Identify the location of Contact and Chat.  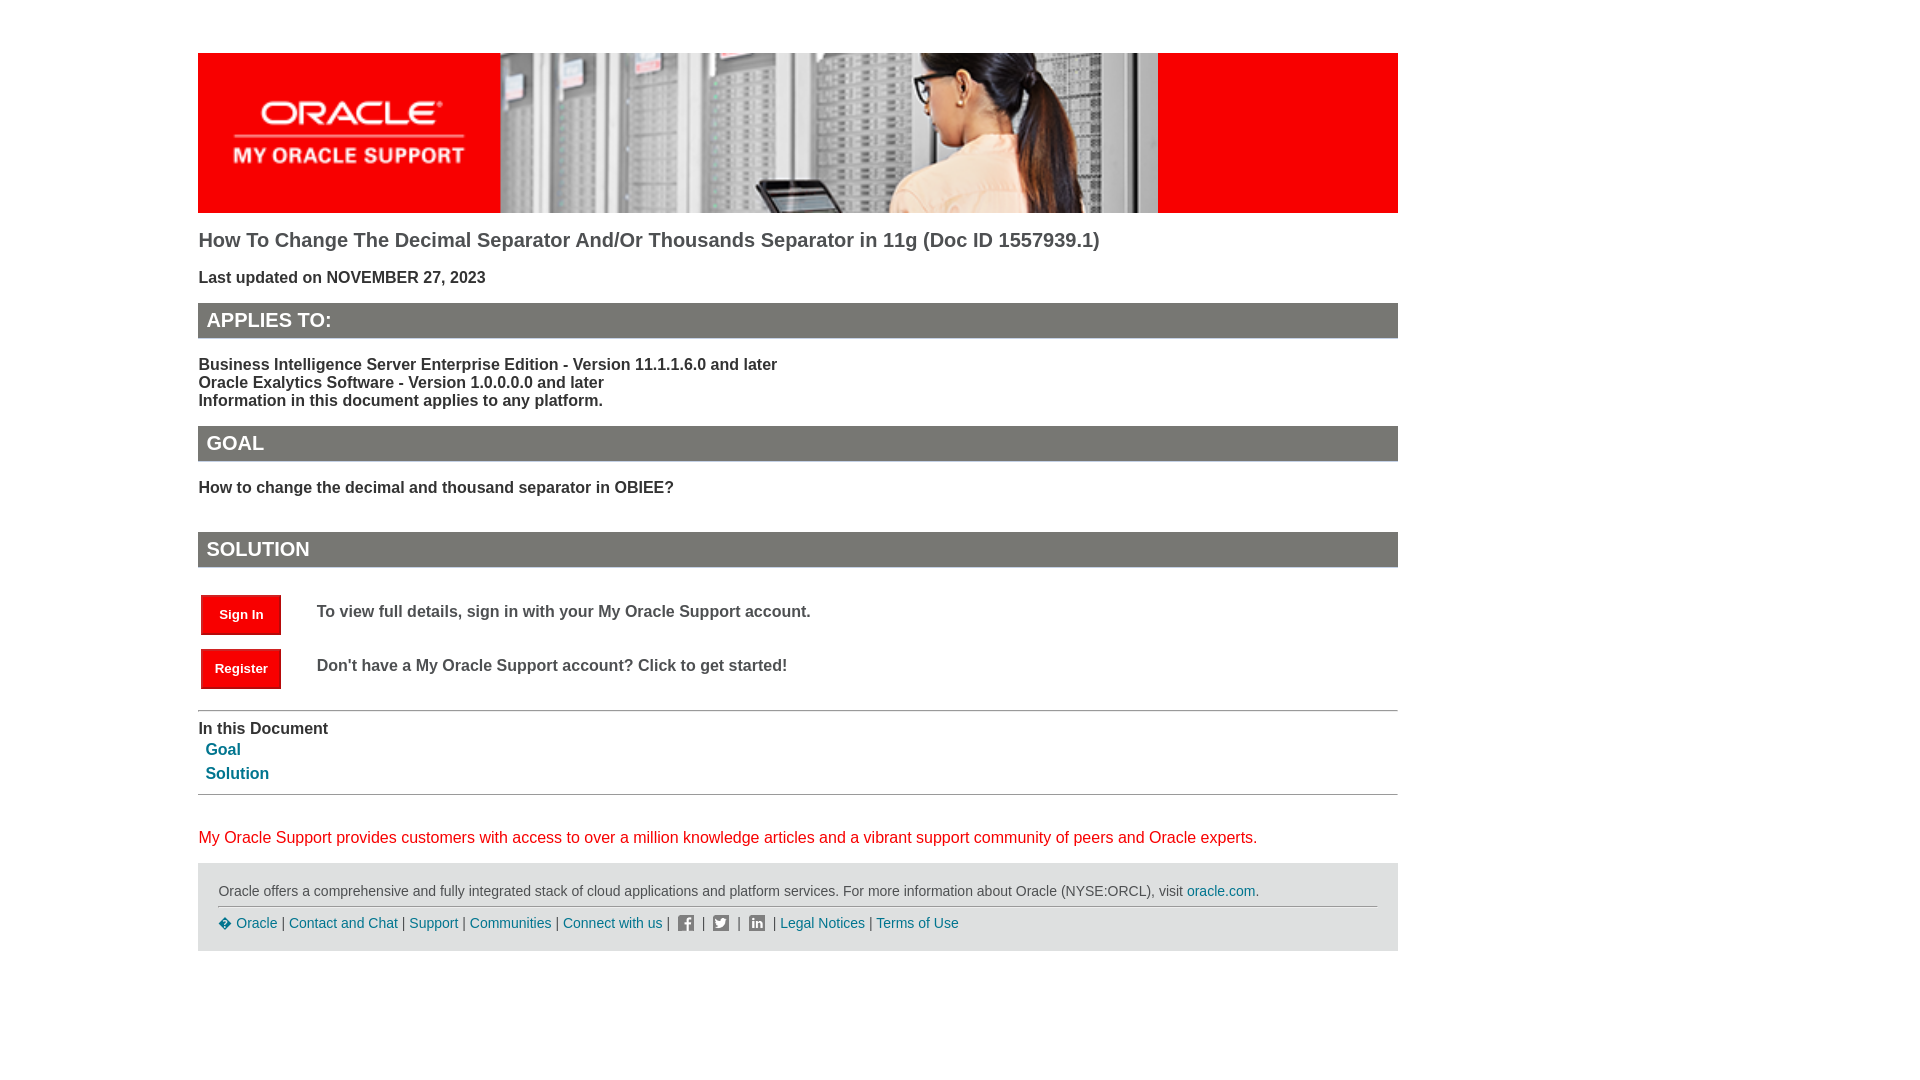
(343, 922).